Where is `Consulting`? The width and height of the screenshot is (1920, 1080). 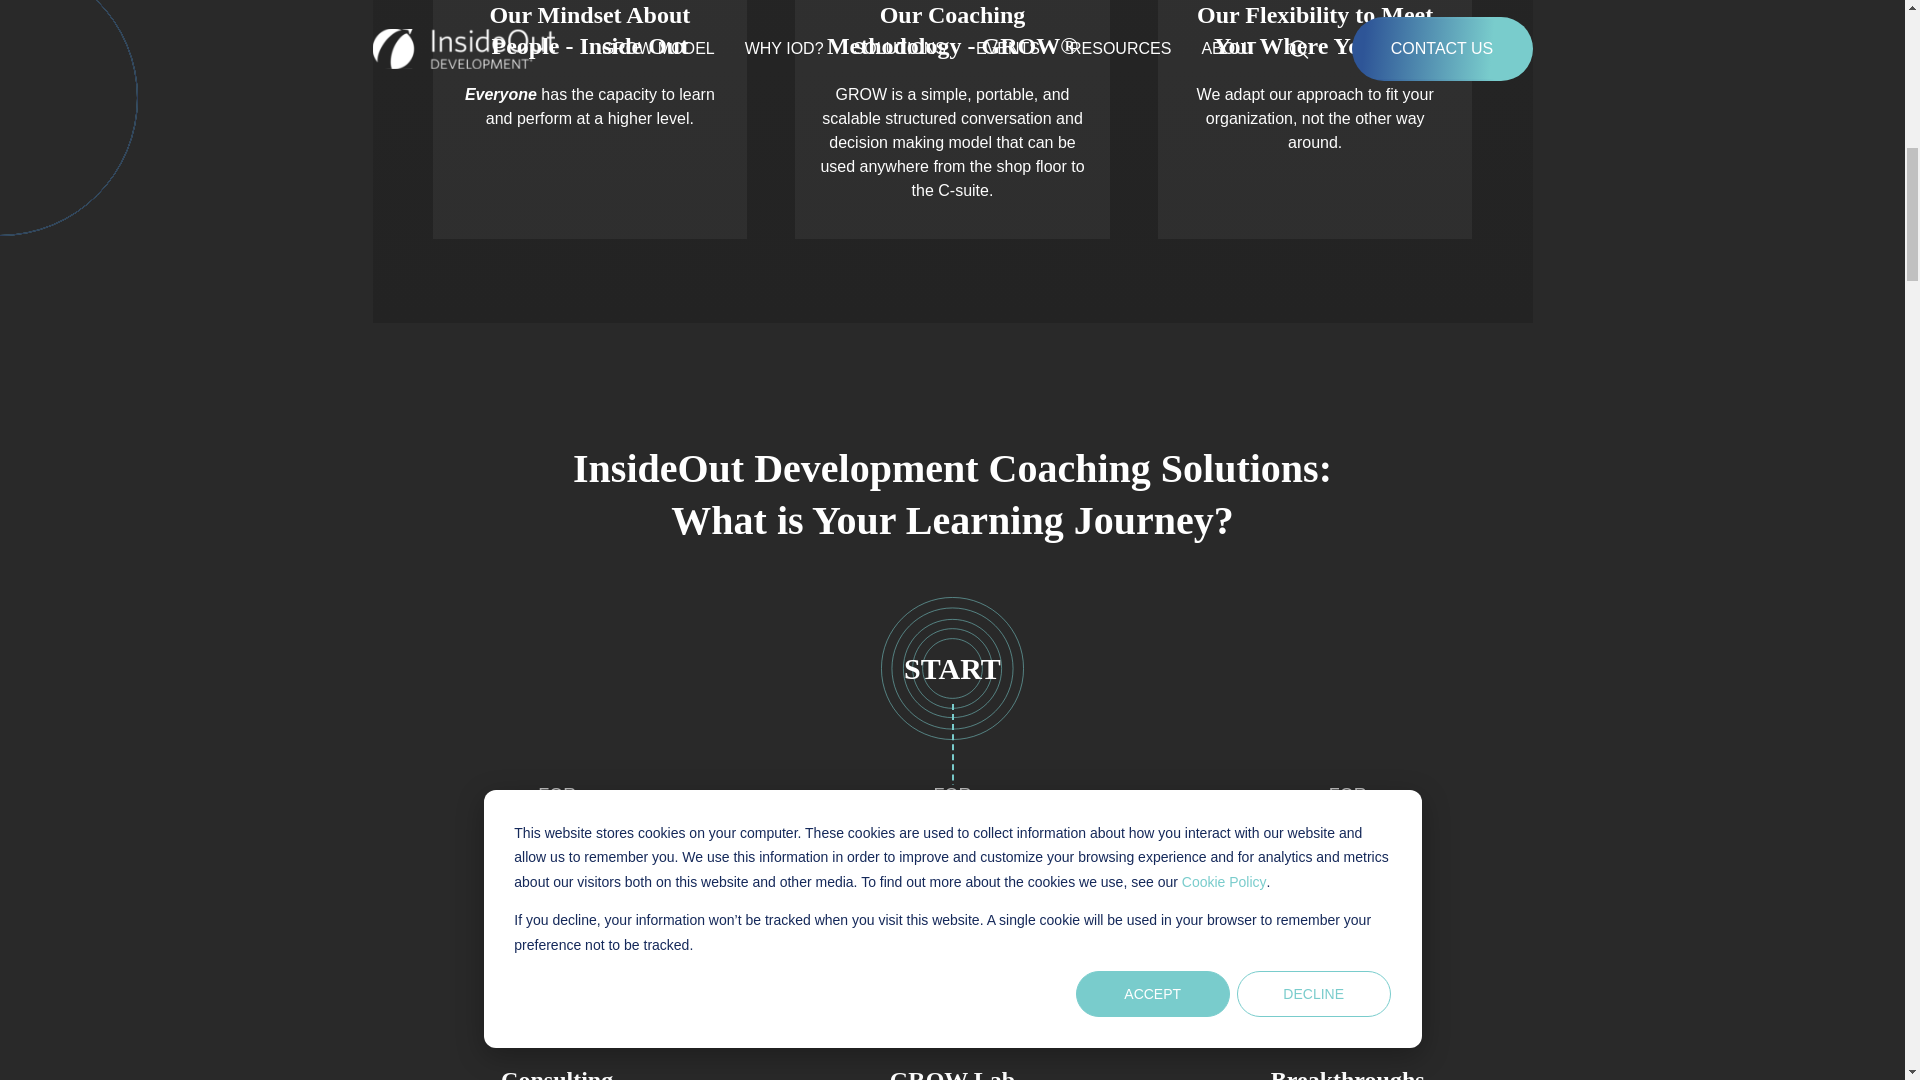 Consulting is located at coordinates (952, 944).